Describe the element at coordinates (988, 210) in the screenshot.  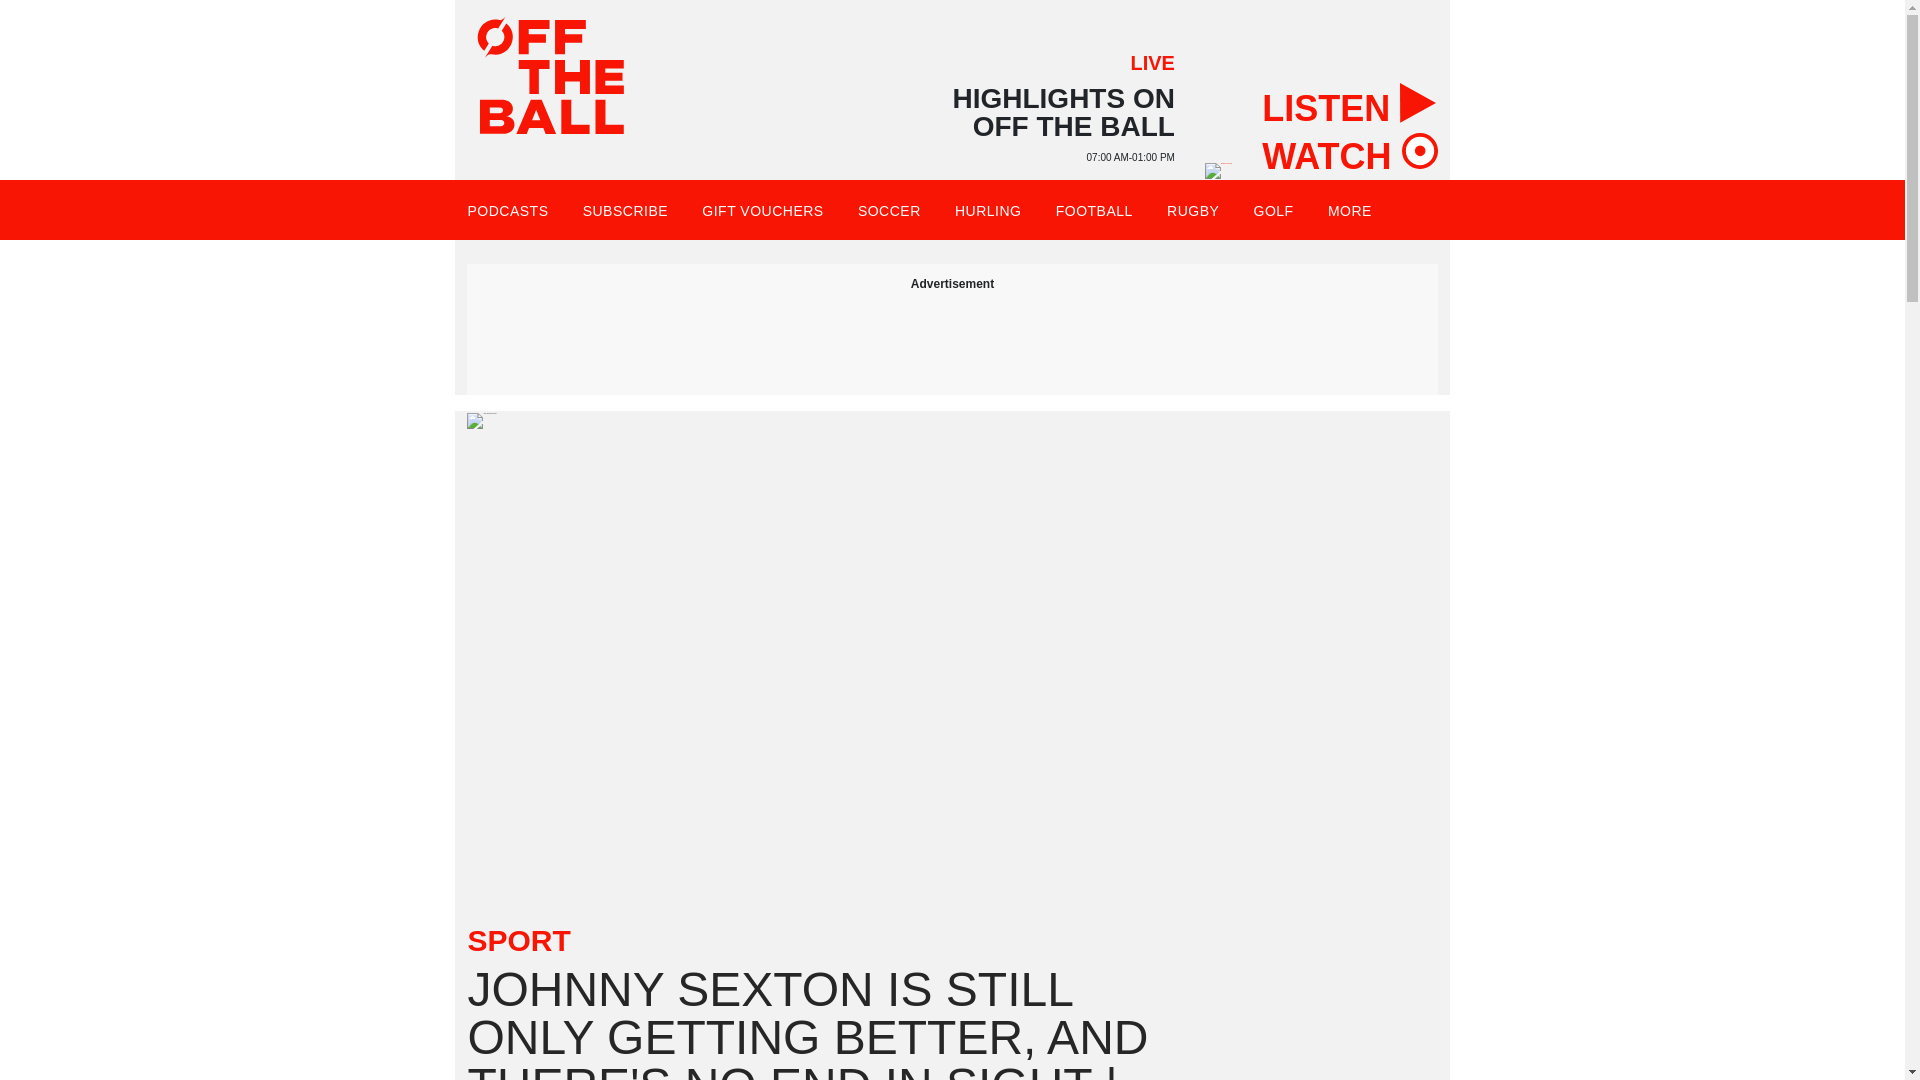
I see `HURLING` at that location.